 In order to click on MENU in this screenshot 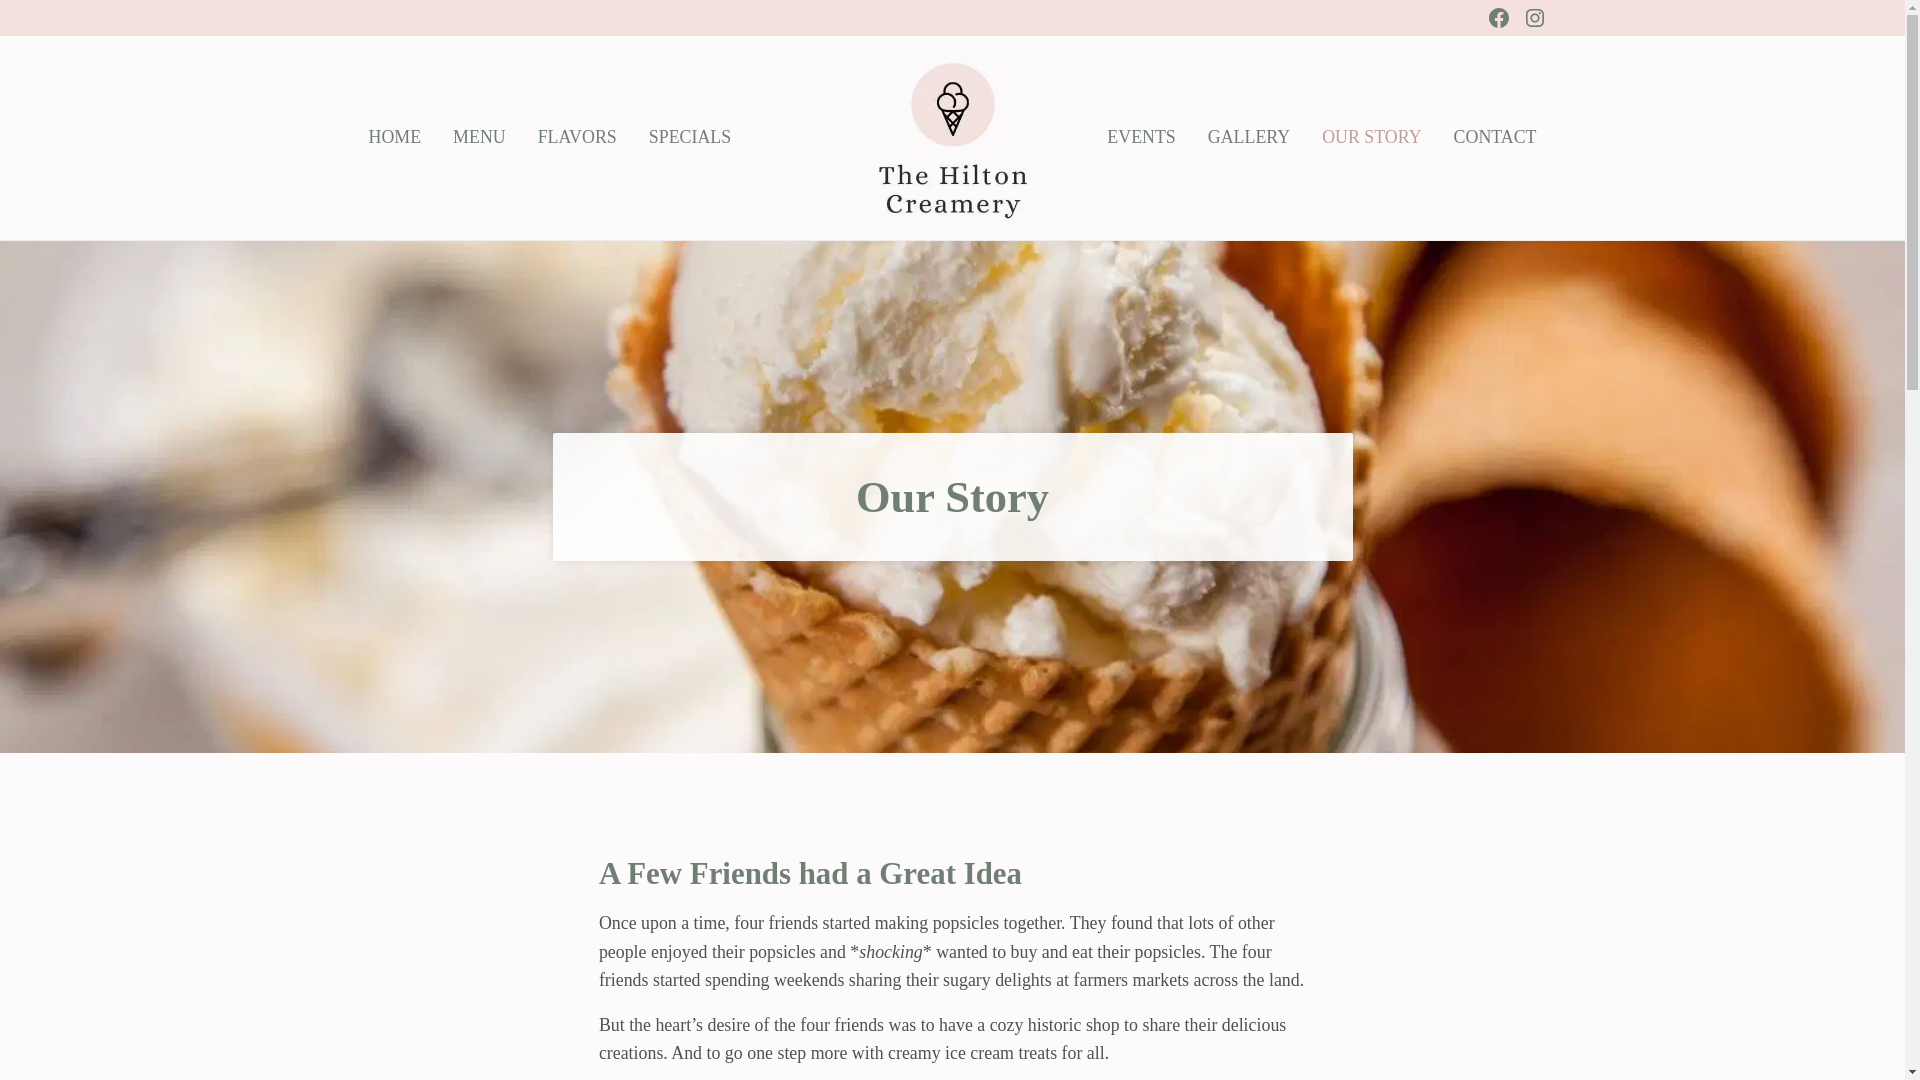, I will do `click(480, 138)`.